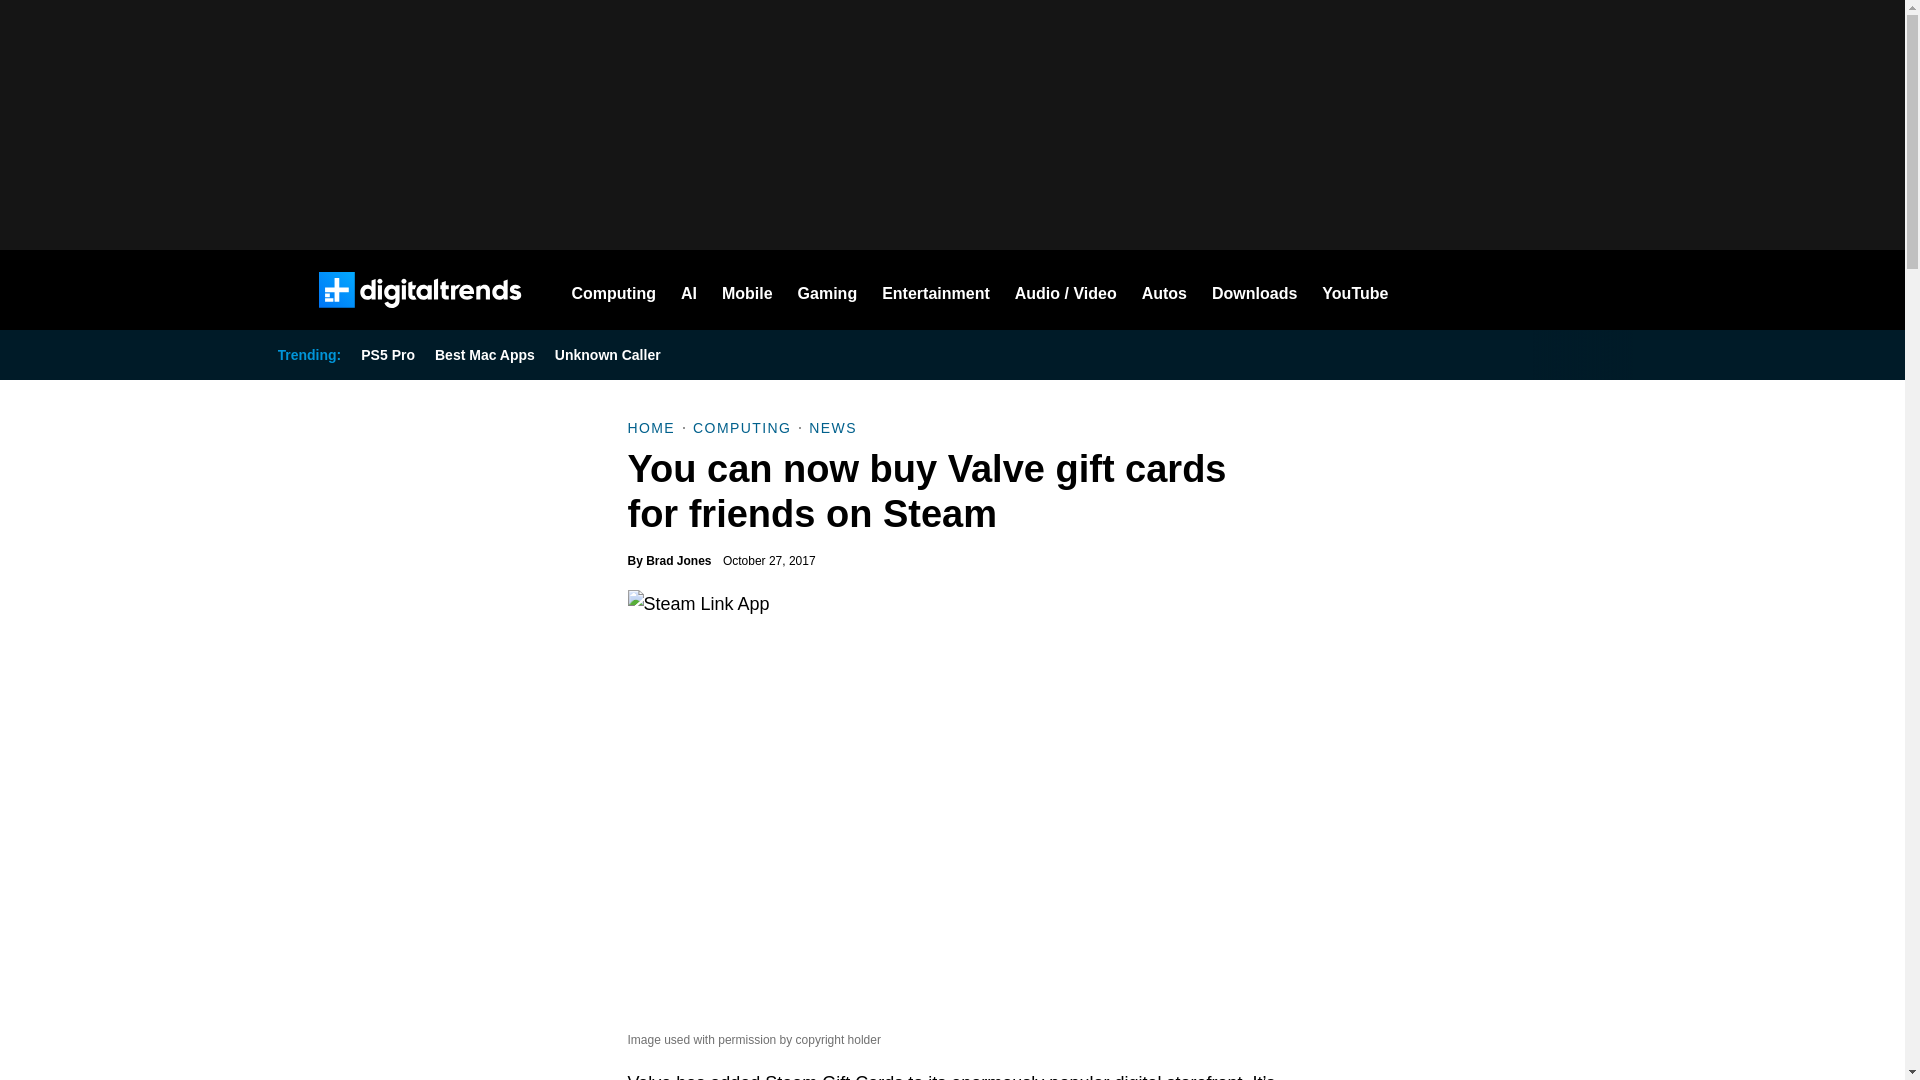 This screenshot has width=1920, height=1080. Describe the element at coordinates (1164, 290) in the screenshot. I see `Autos` at that location.